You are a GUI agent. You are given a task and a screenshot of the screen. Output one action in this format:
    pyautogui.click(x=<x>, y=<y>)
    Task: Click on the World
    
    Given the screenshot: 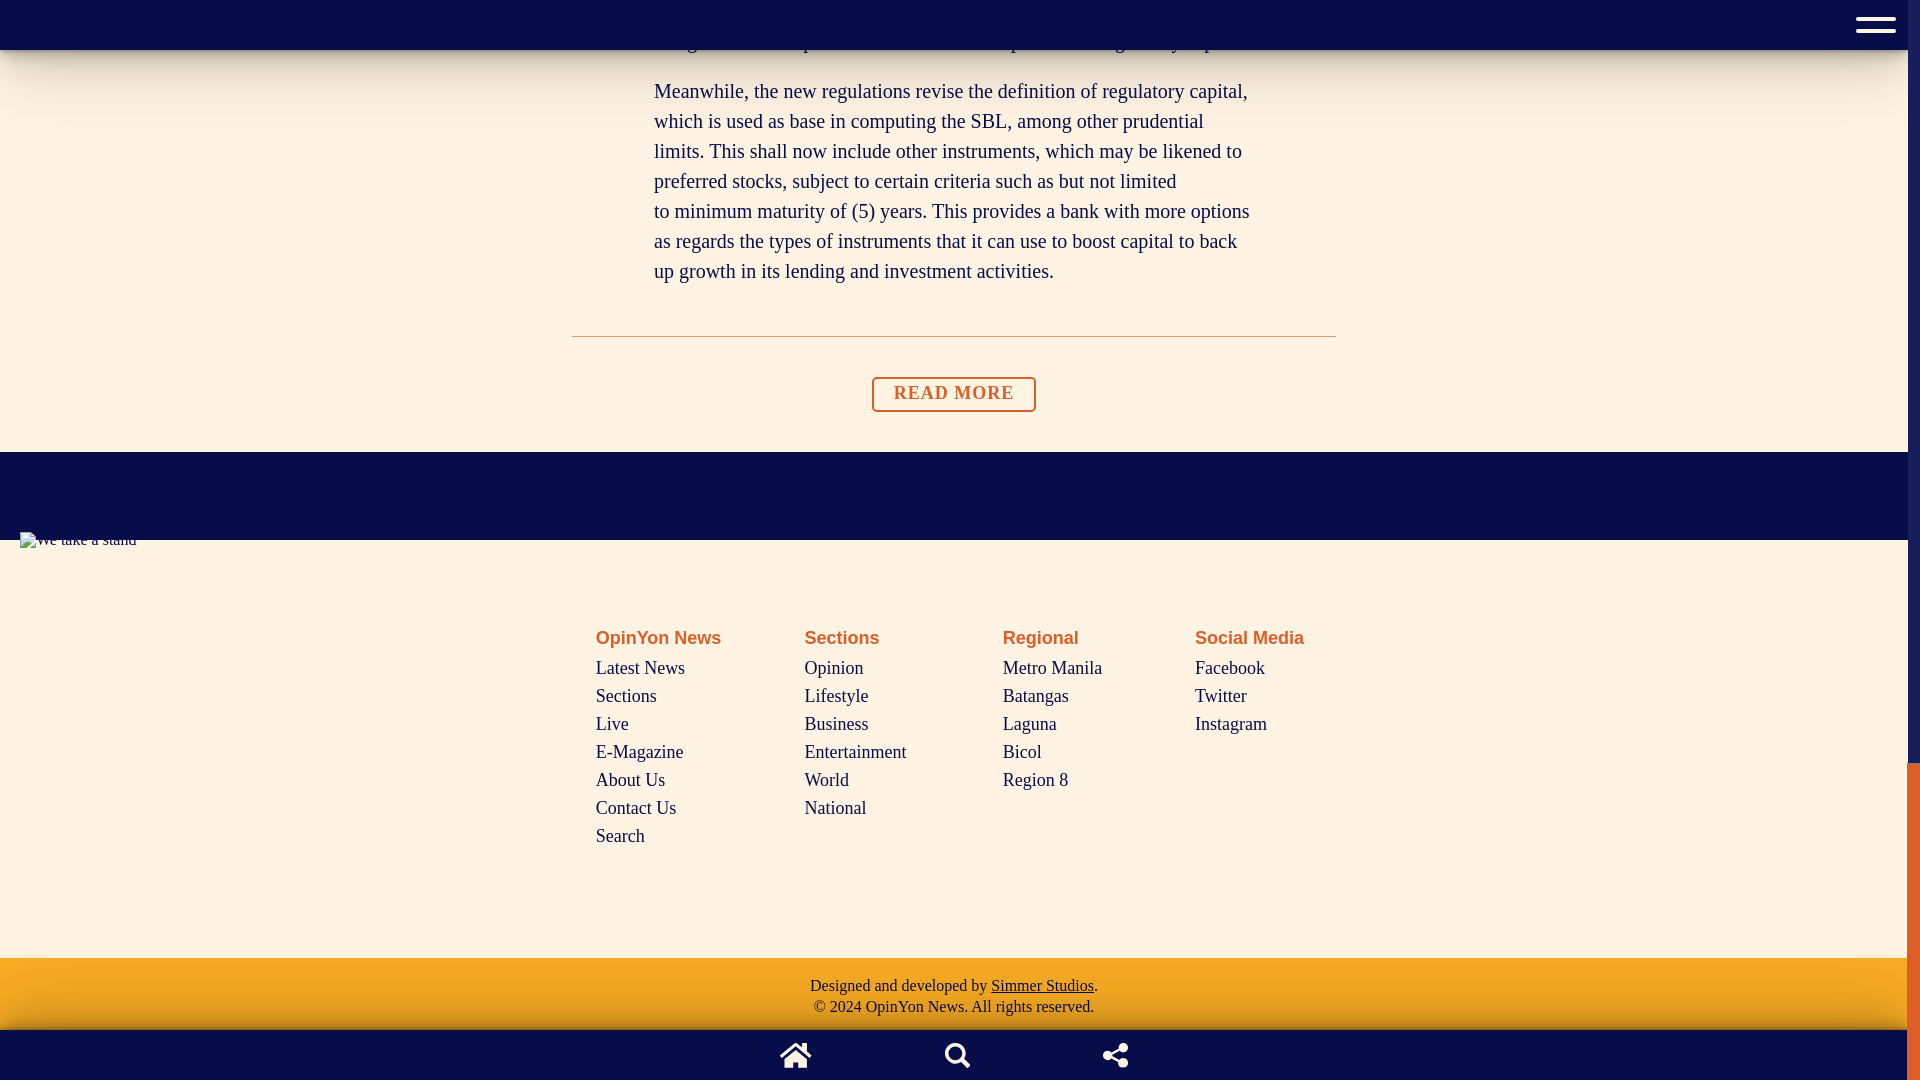 What is the action you would take?
    pyautogui.click(x=827, y=780)
    